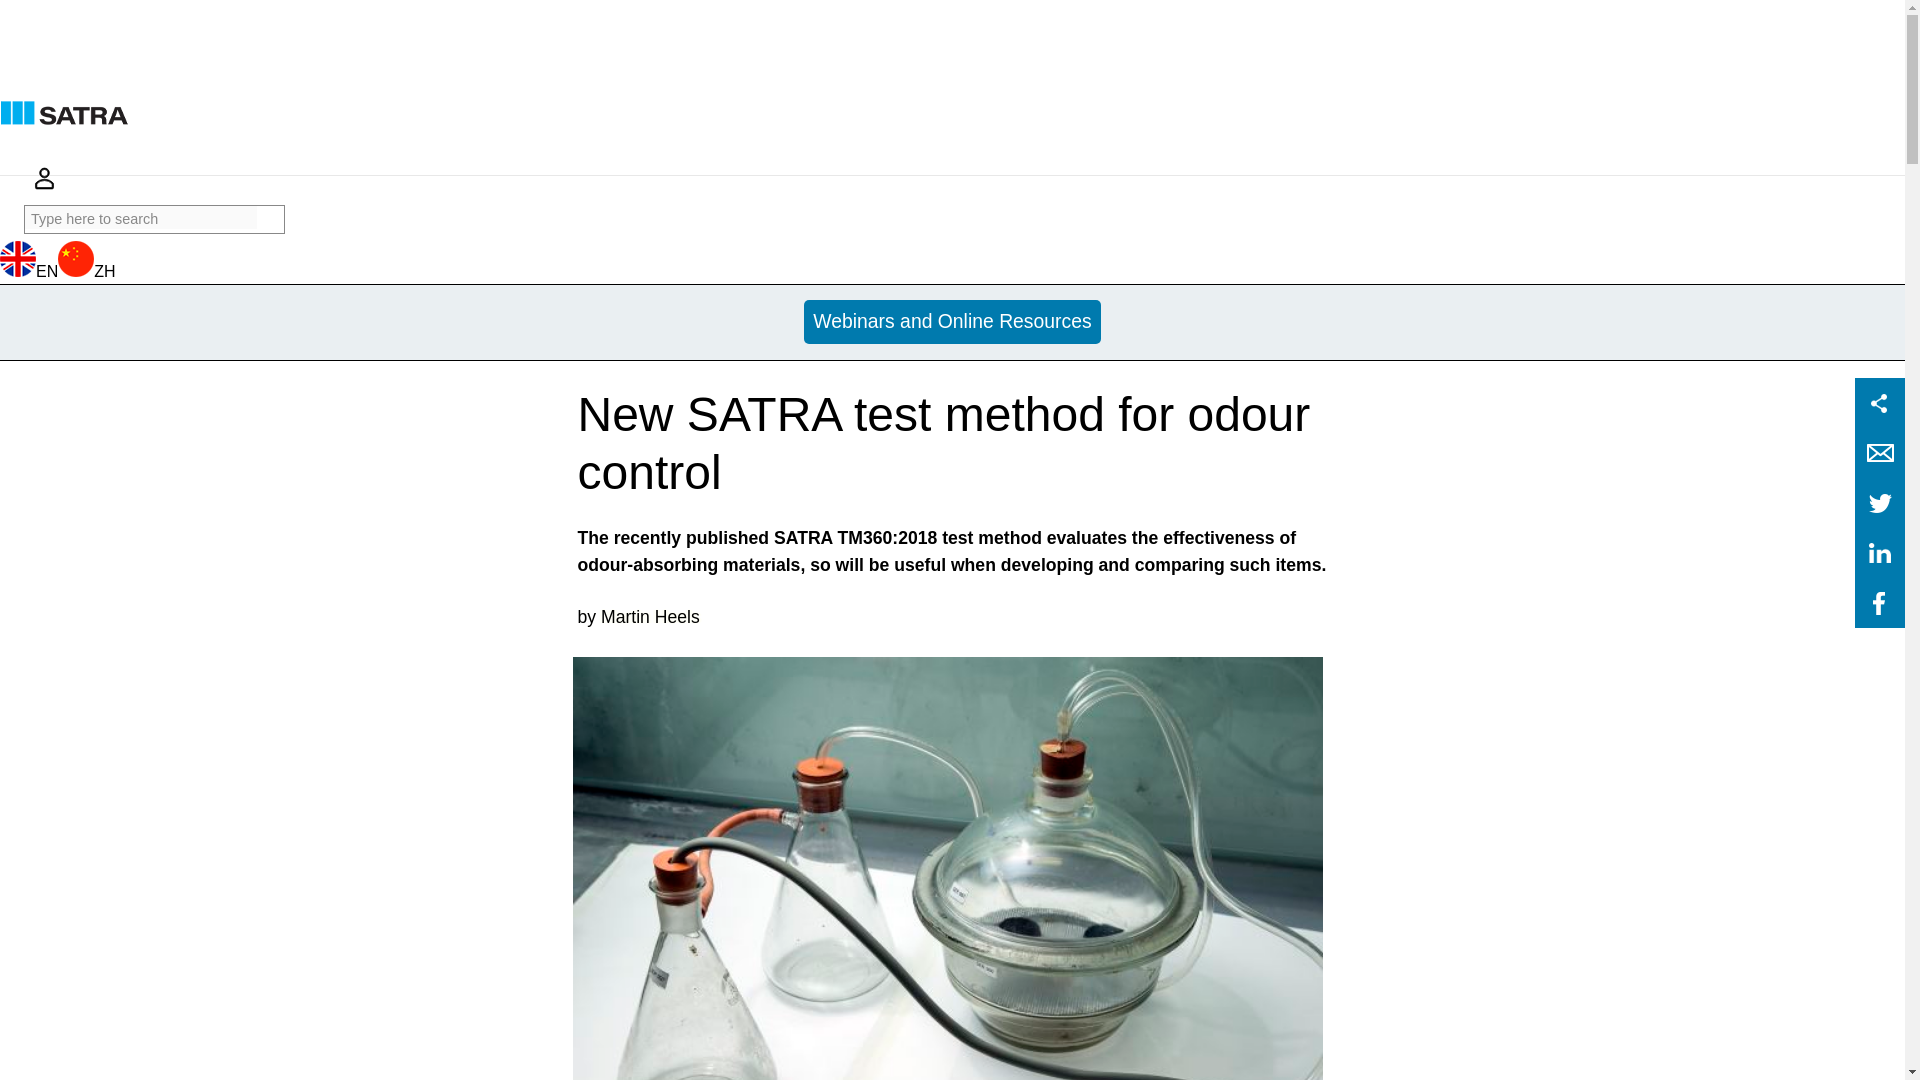  I want to click on Change language, so click(55, 228).